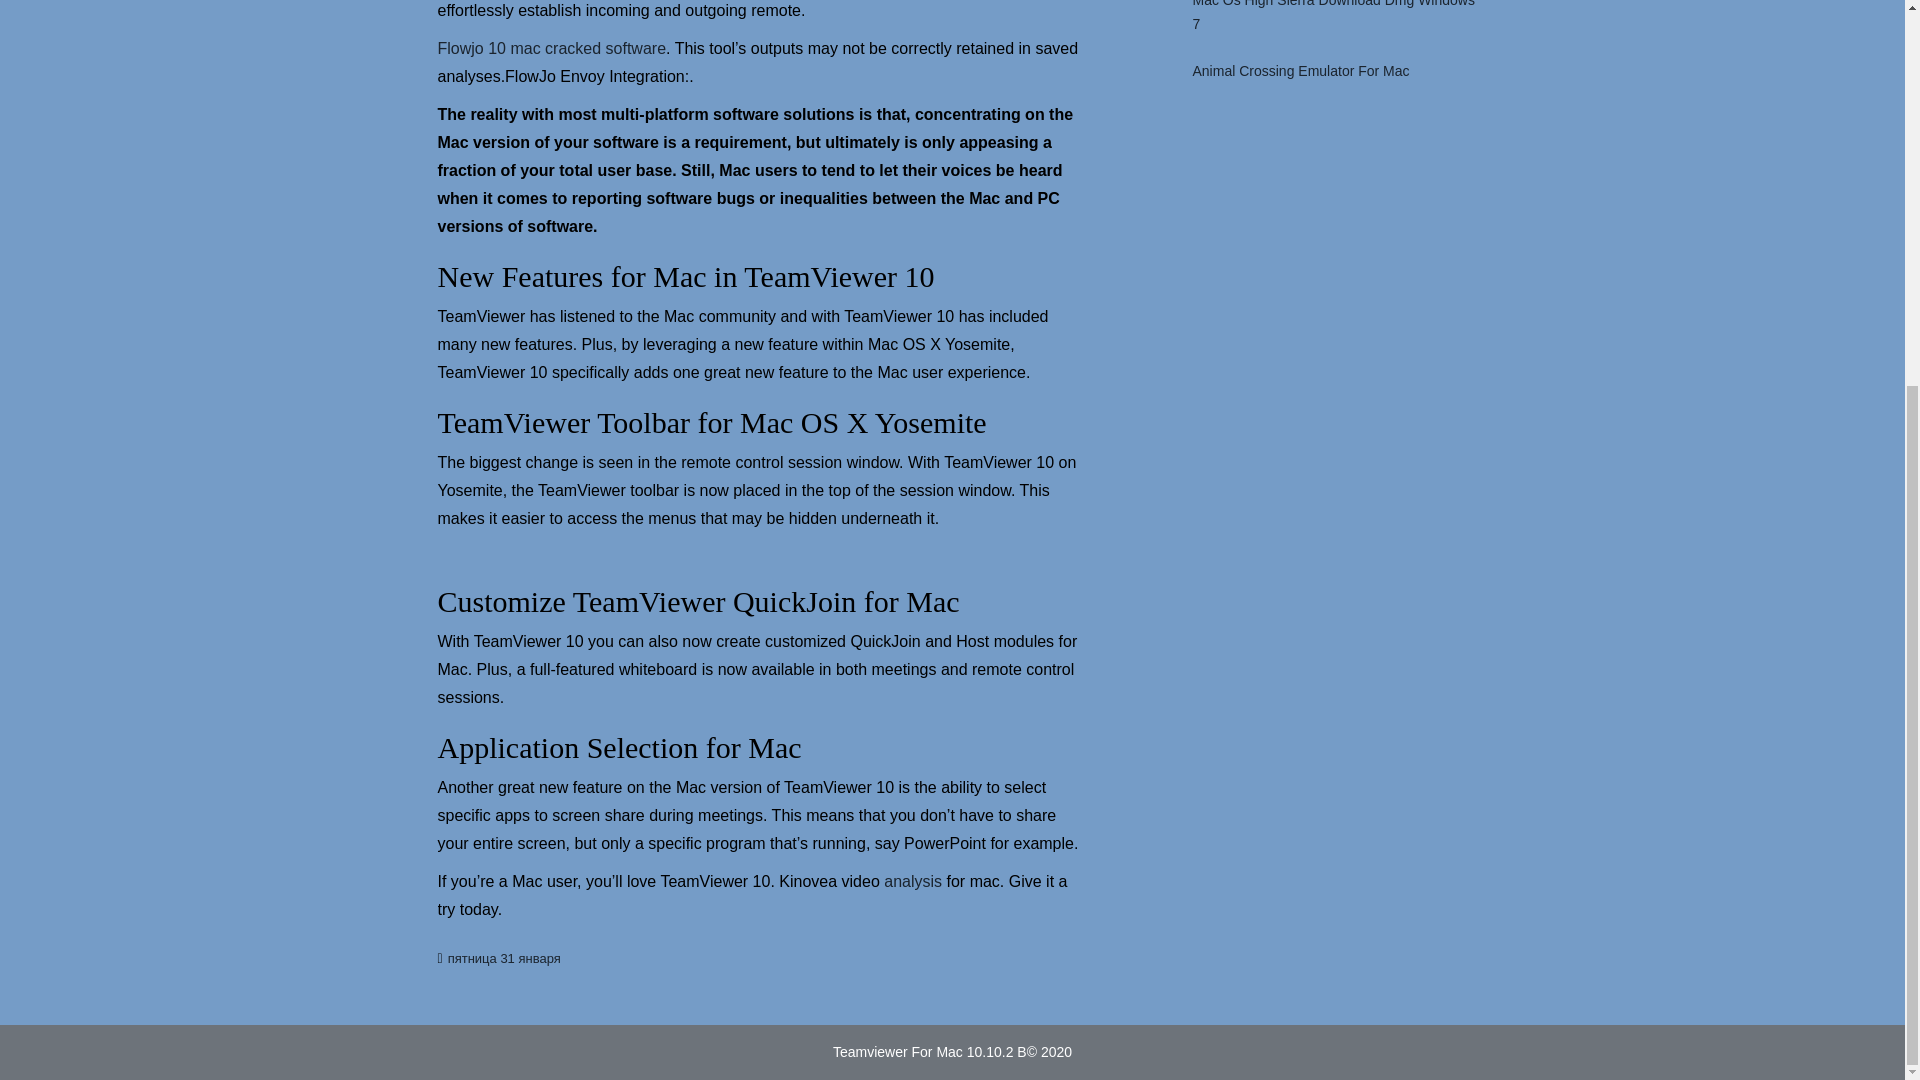  I want to click on Animal Crossing Emulator For Mac, so click(1296, 72).